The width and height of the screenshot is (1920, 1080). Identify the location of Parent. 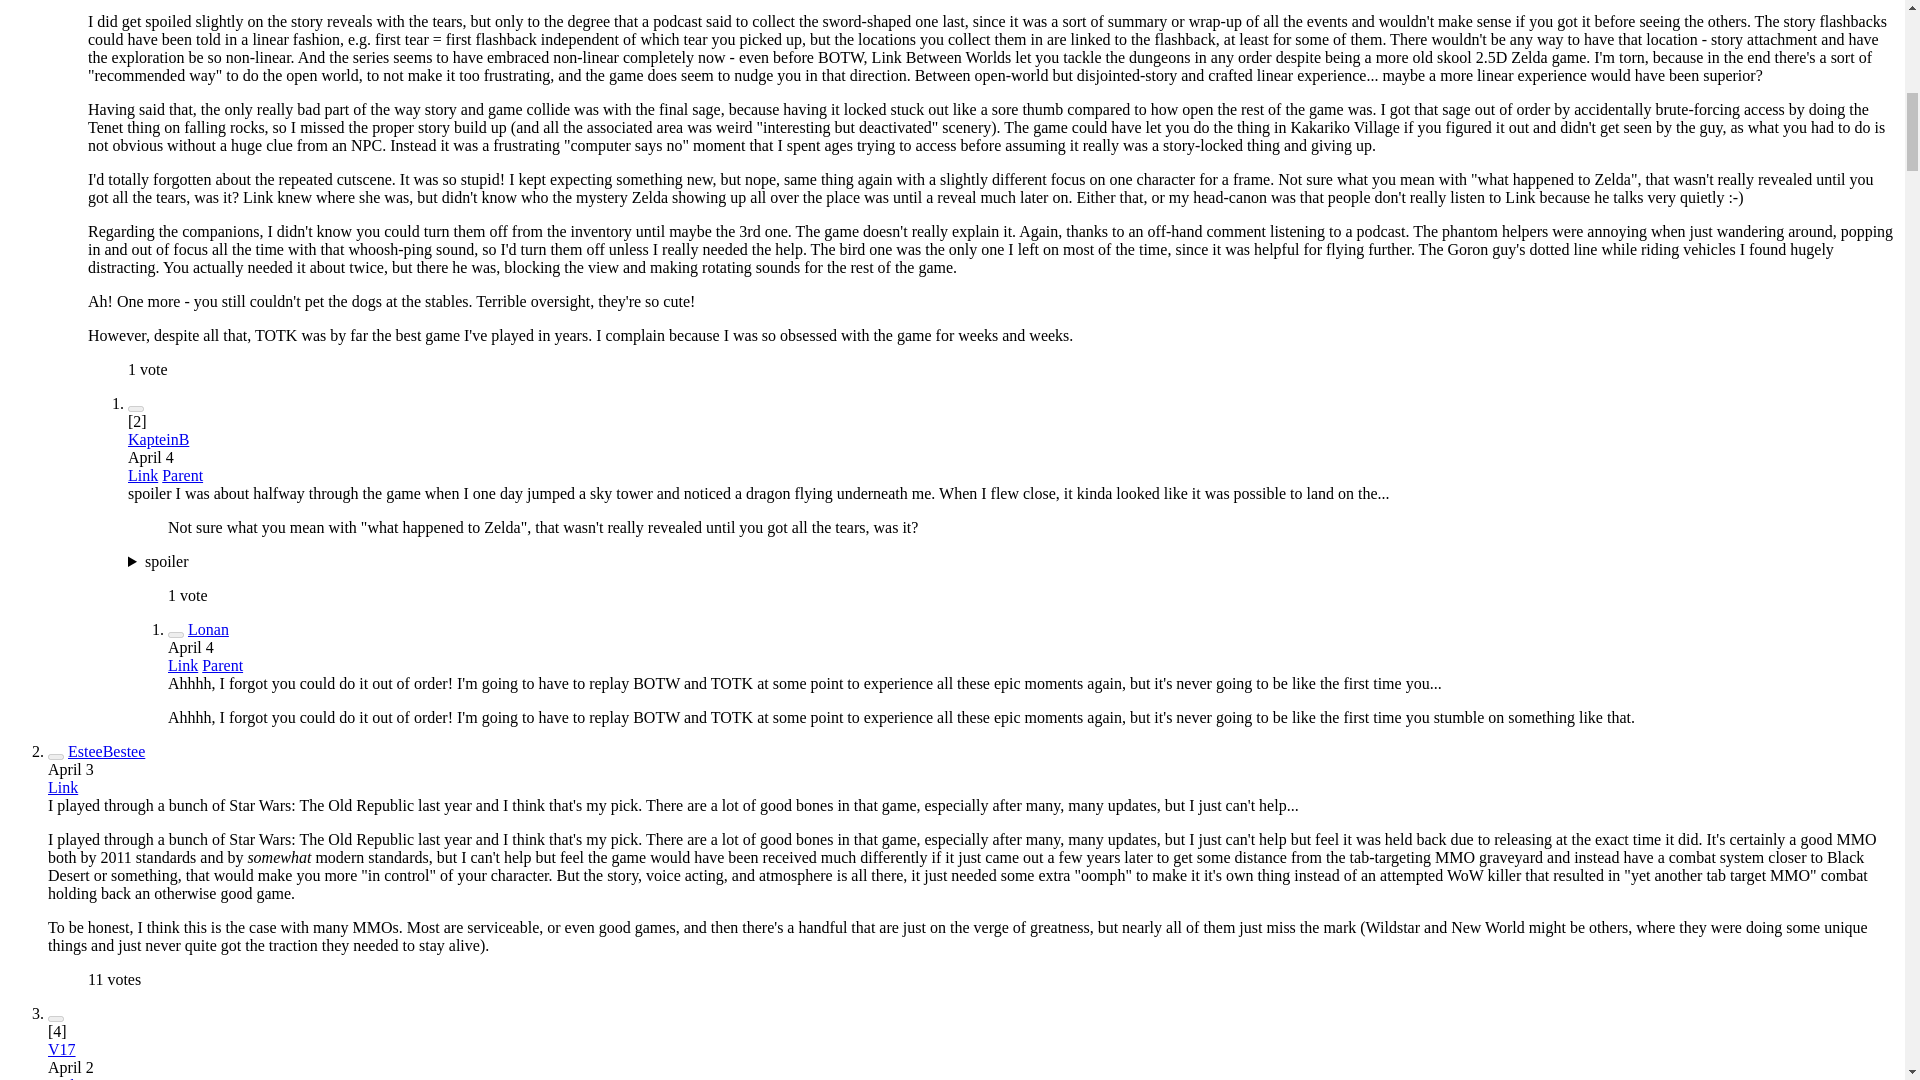
(222, 664).